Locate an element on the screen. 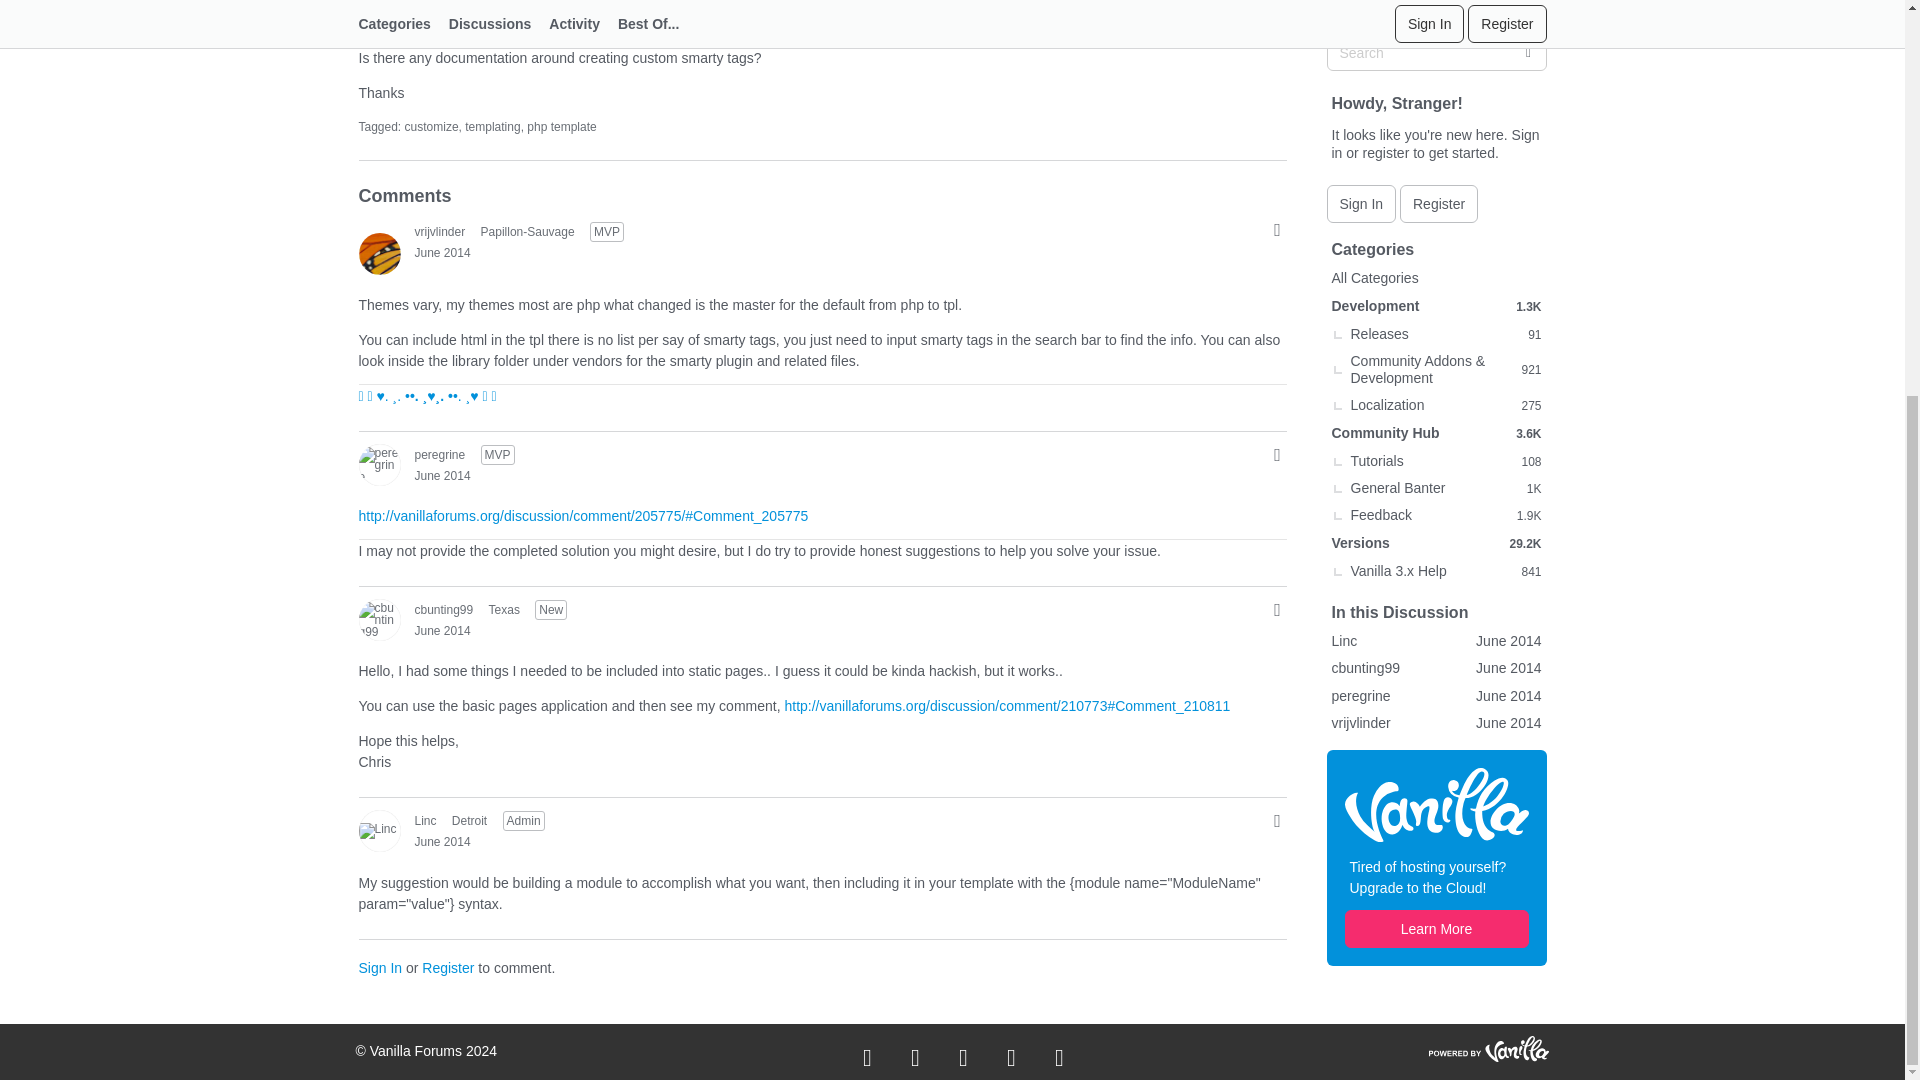  New is located at coordinates (550, 610).